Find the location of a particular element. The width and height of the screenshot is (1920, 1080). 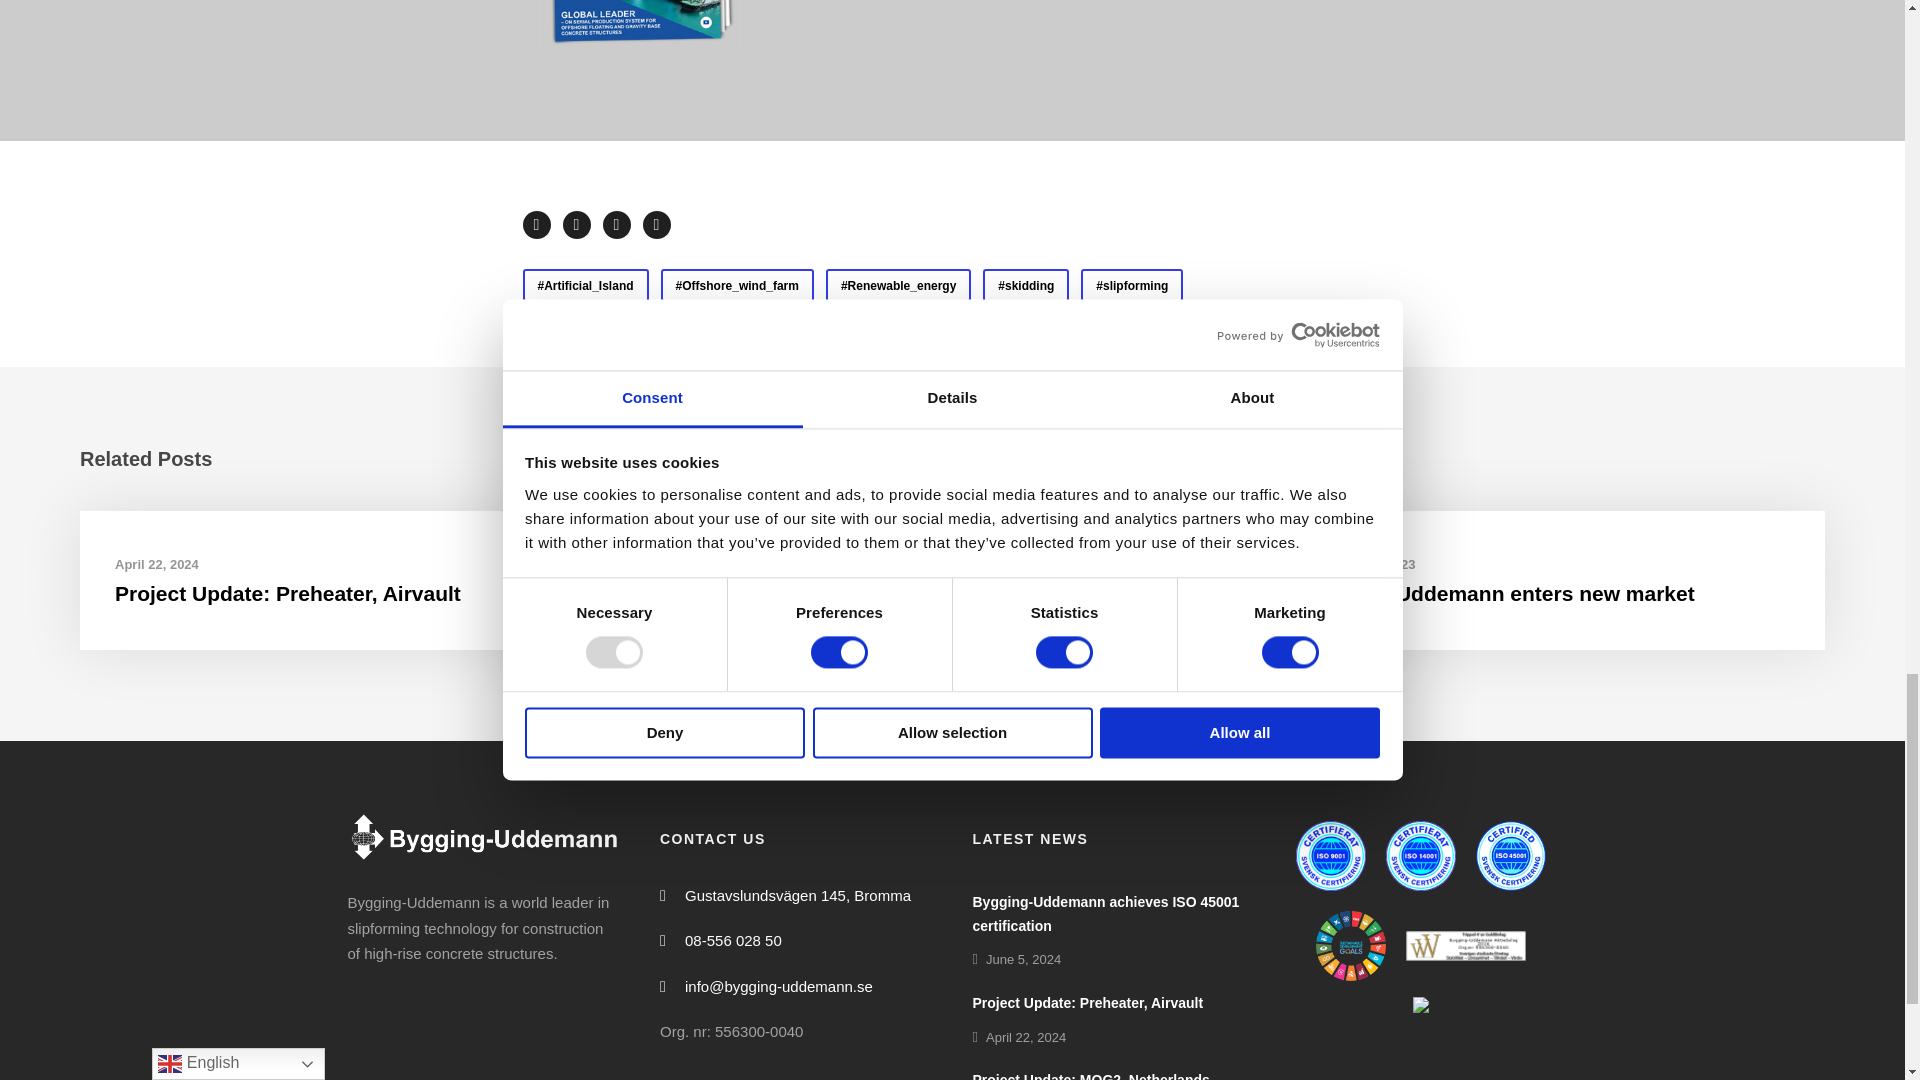

Global2 is located at coordinates (639, 25).